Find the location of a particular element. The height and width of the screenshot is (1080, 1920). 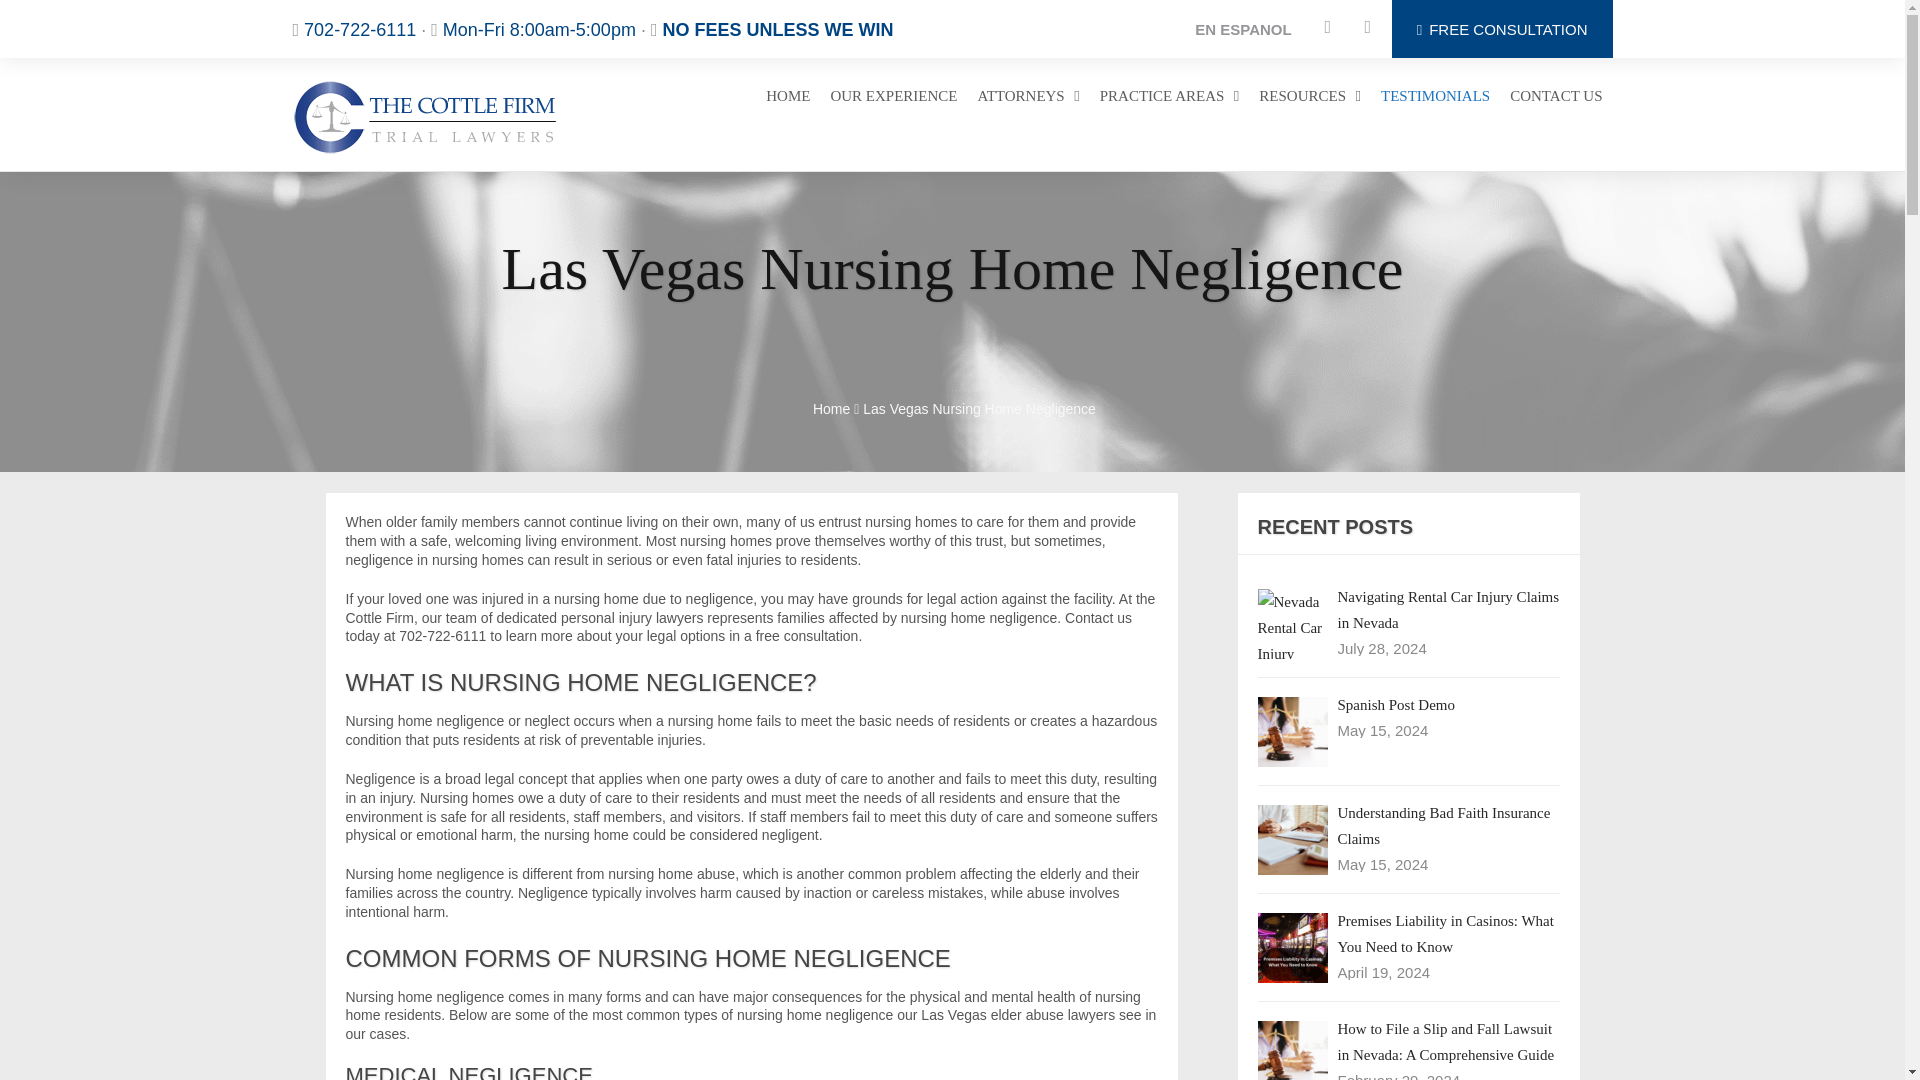

PRACTICE AREAS is located at coordinates (1170, 98).